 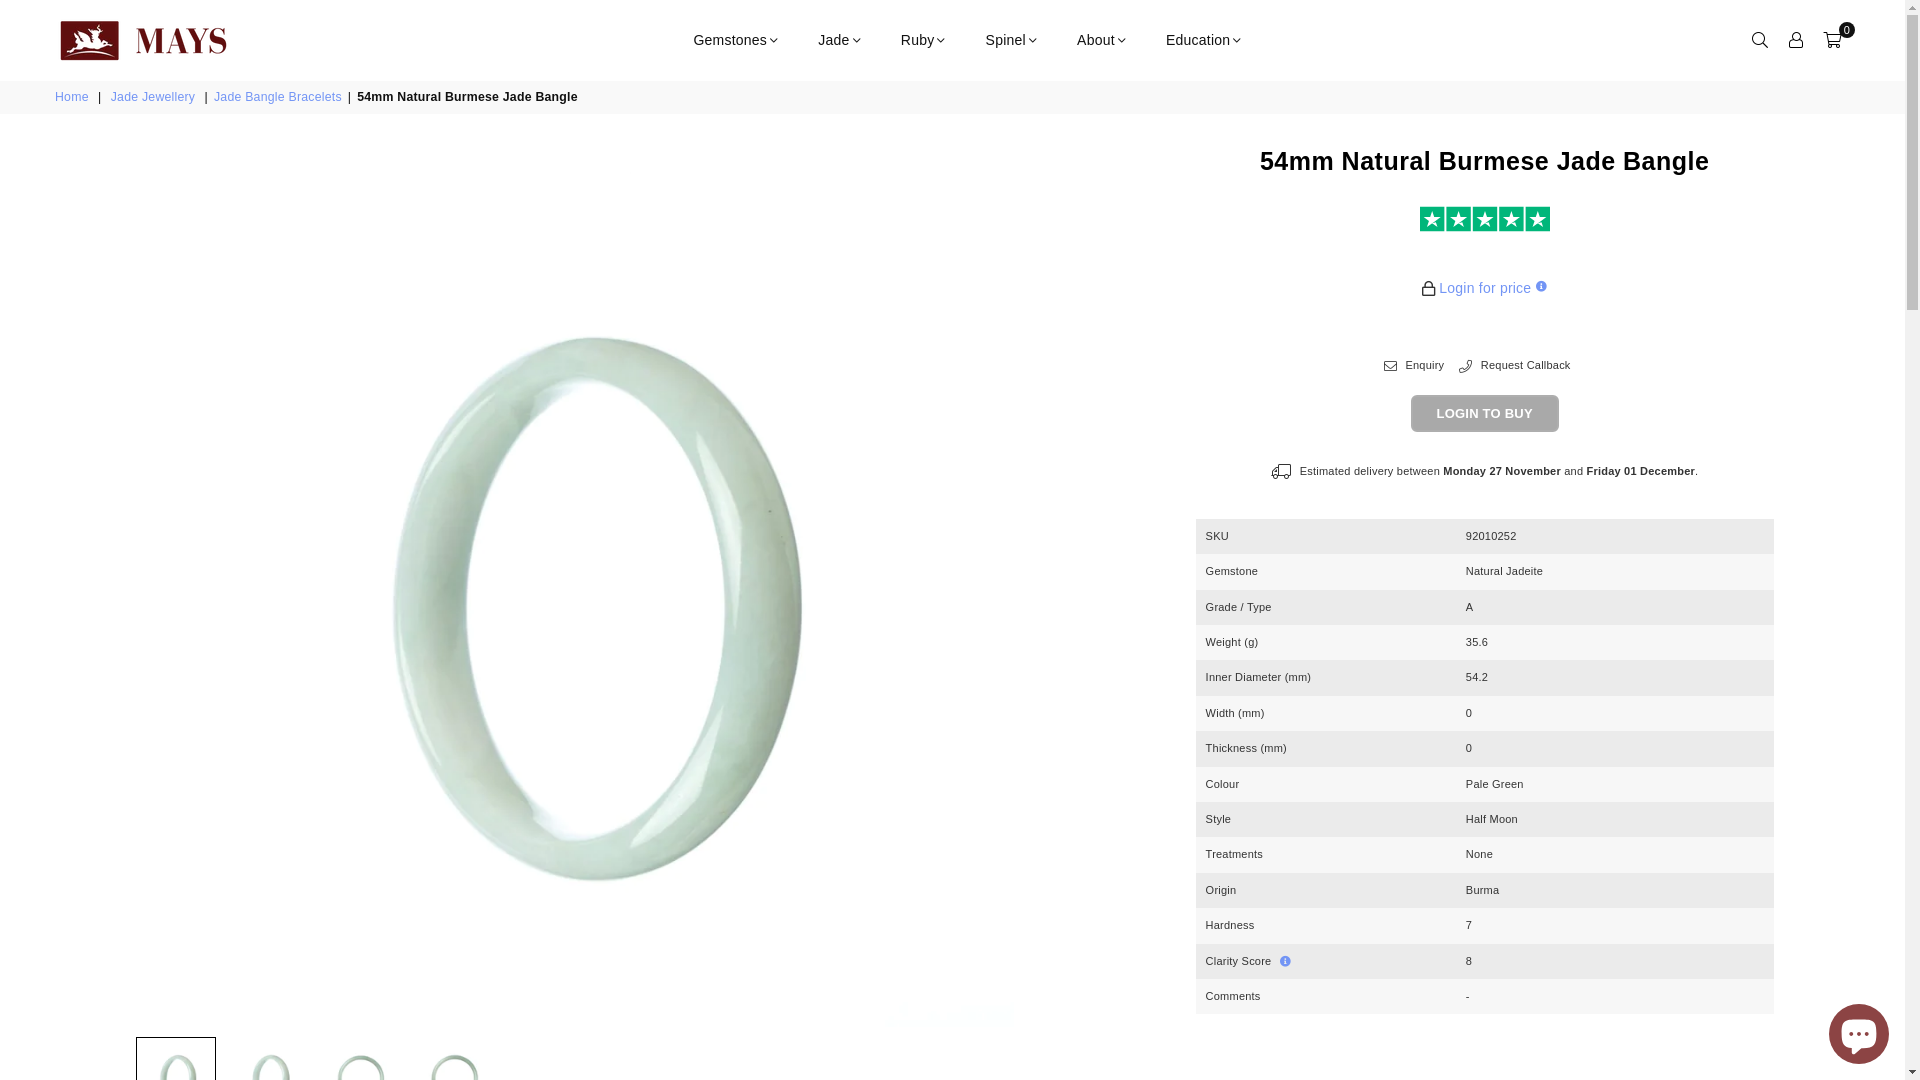 What do you see at coordinates (1204, 40) in the screenshot?
I see `Education` at bounding box center [1204, 40].